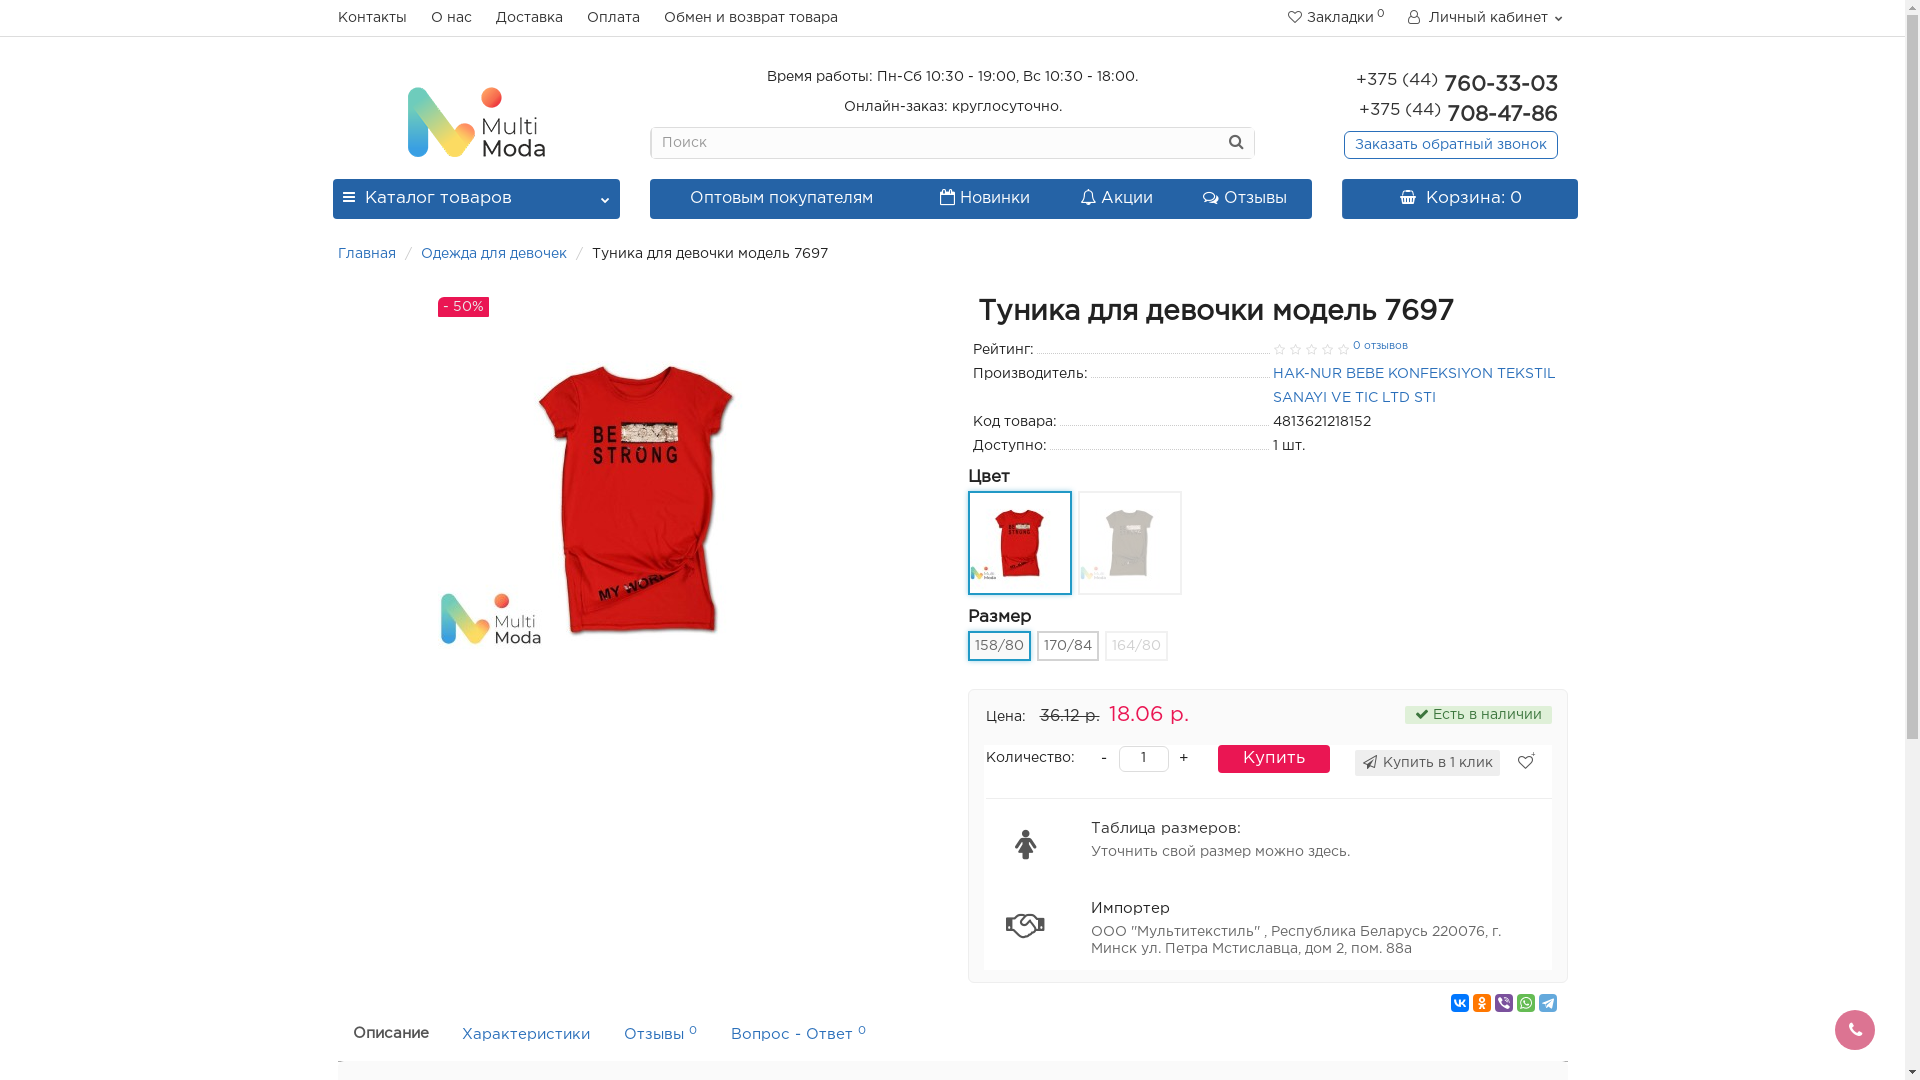 This screenshot has height=1080, width=1920. Describe the element at coordinates (1414, 386) in the screenshot. I see `HAK-NUR BEBE KONFEKSIYON TEKSTIL SANAYI VE TIC LTD STI` at that location.